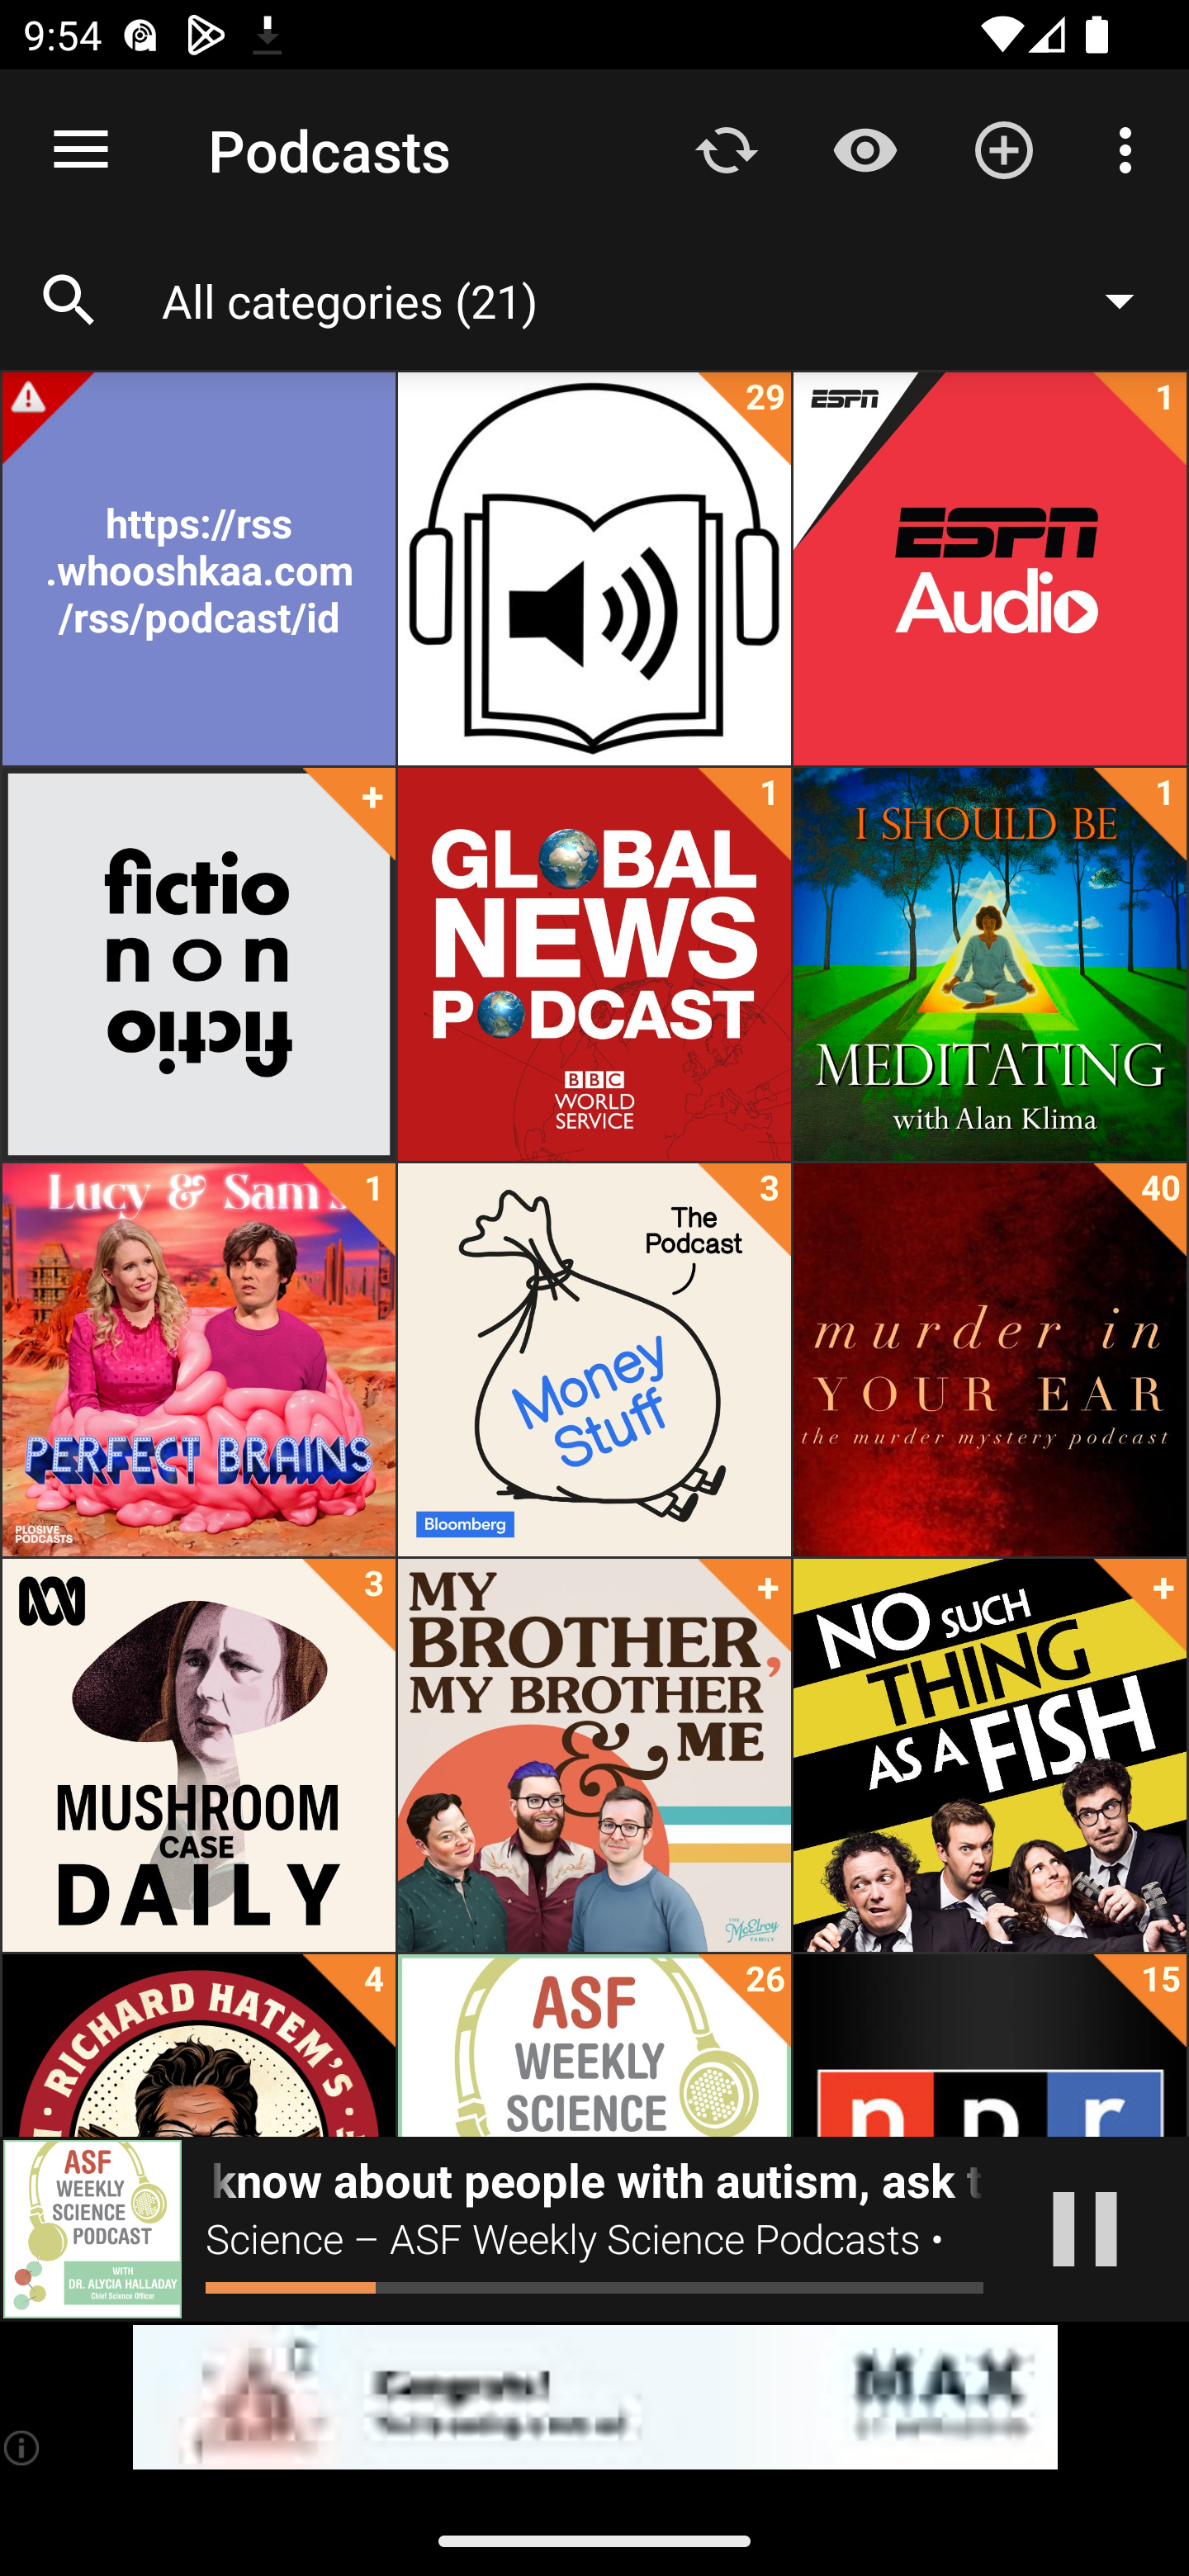  I want to click on Murder In Your Ear-The Murder Mystery Podcast 40, so click(989, 1360).